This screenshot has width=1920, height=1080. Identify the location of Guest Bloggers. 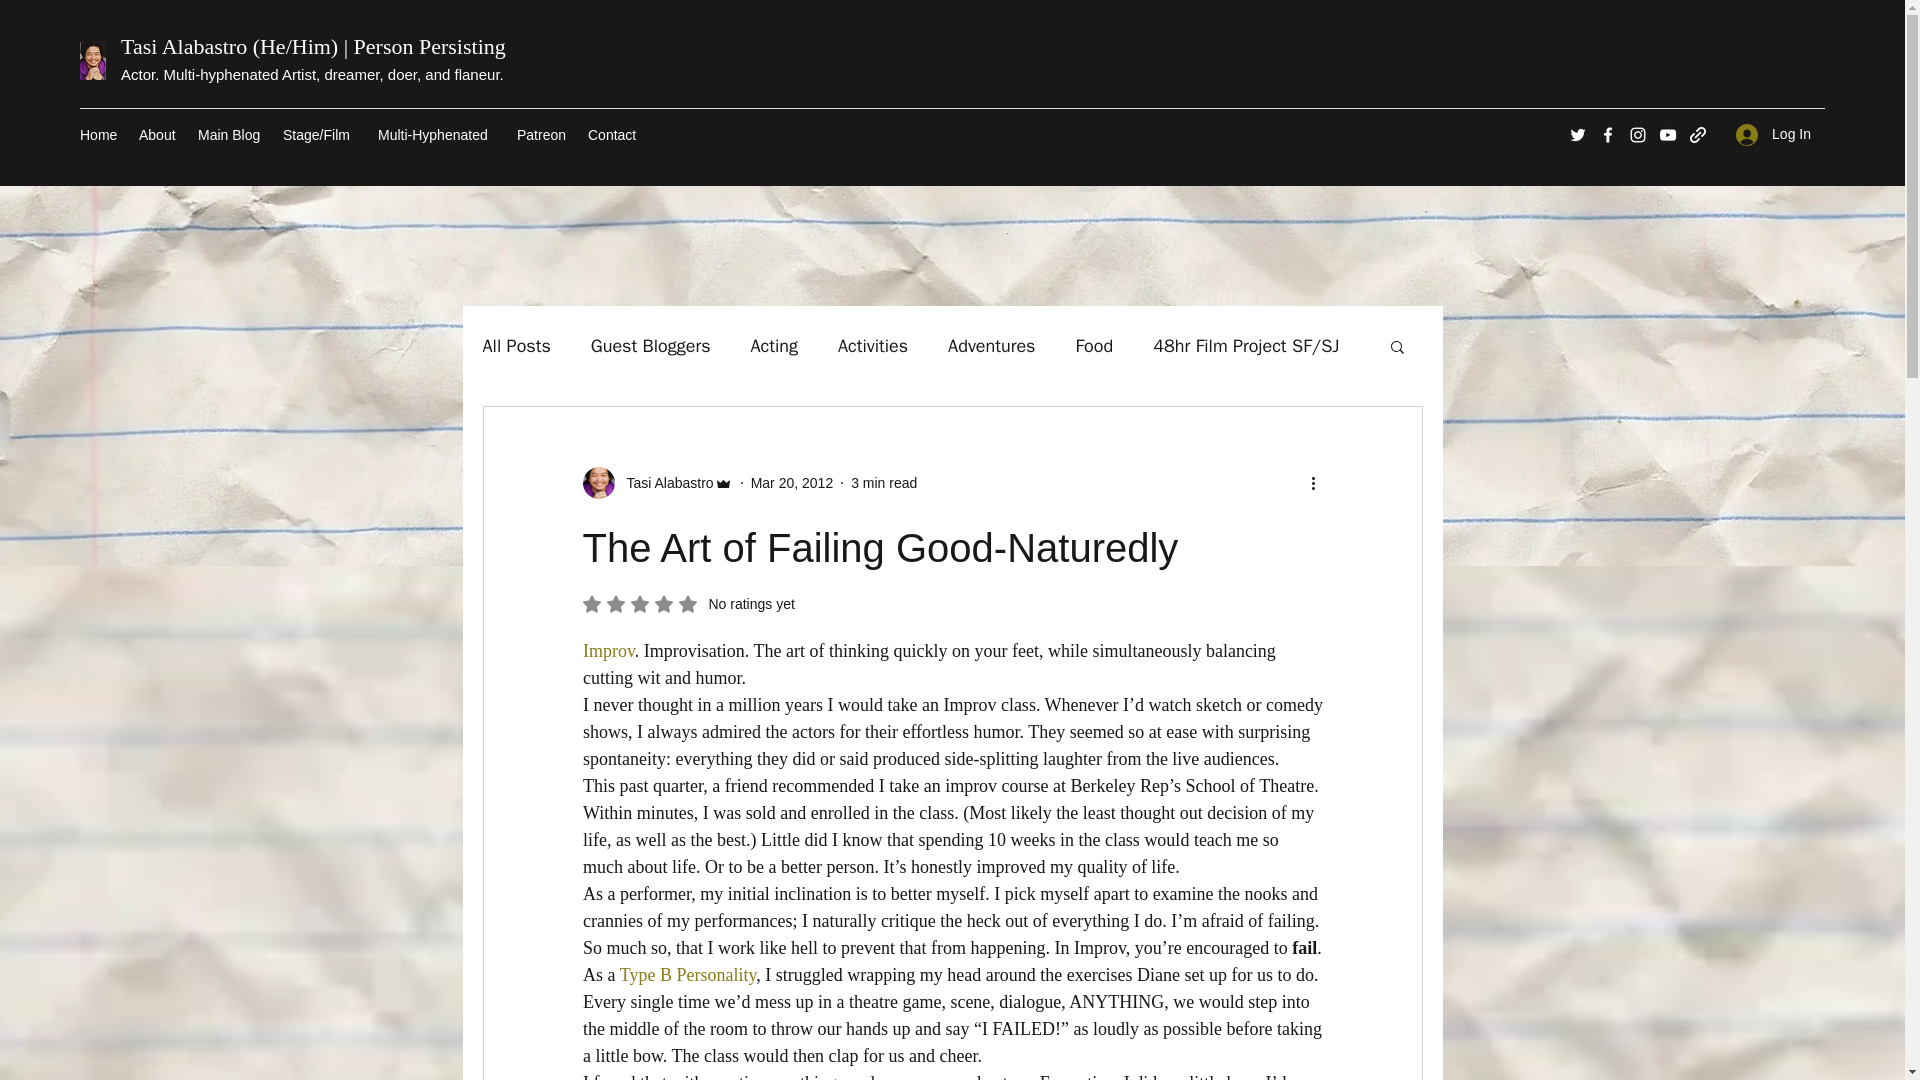
(650, 345).